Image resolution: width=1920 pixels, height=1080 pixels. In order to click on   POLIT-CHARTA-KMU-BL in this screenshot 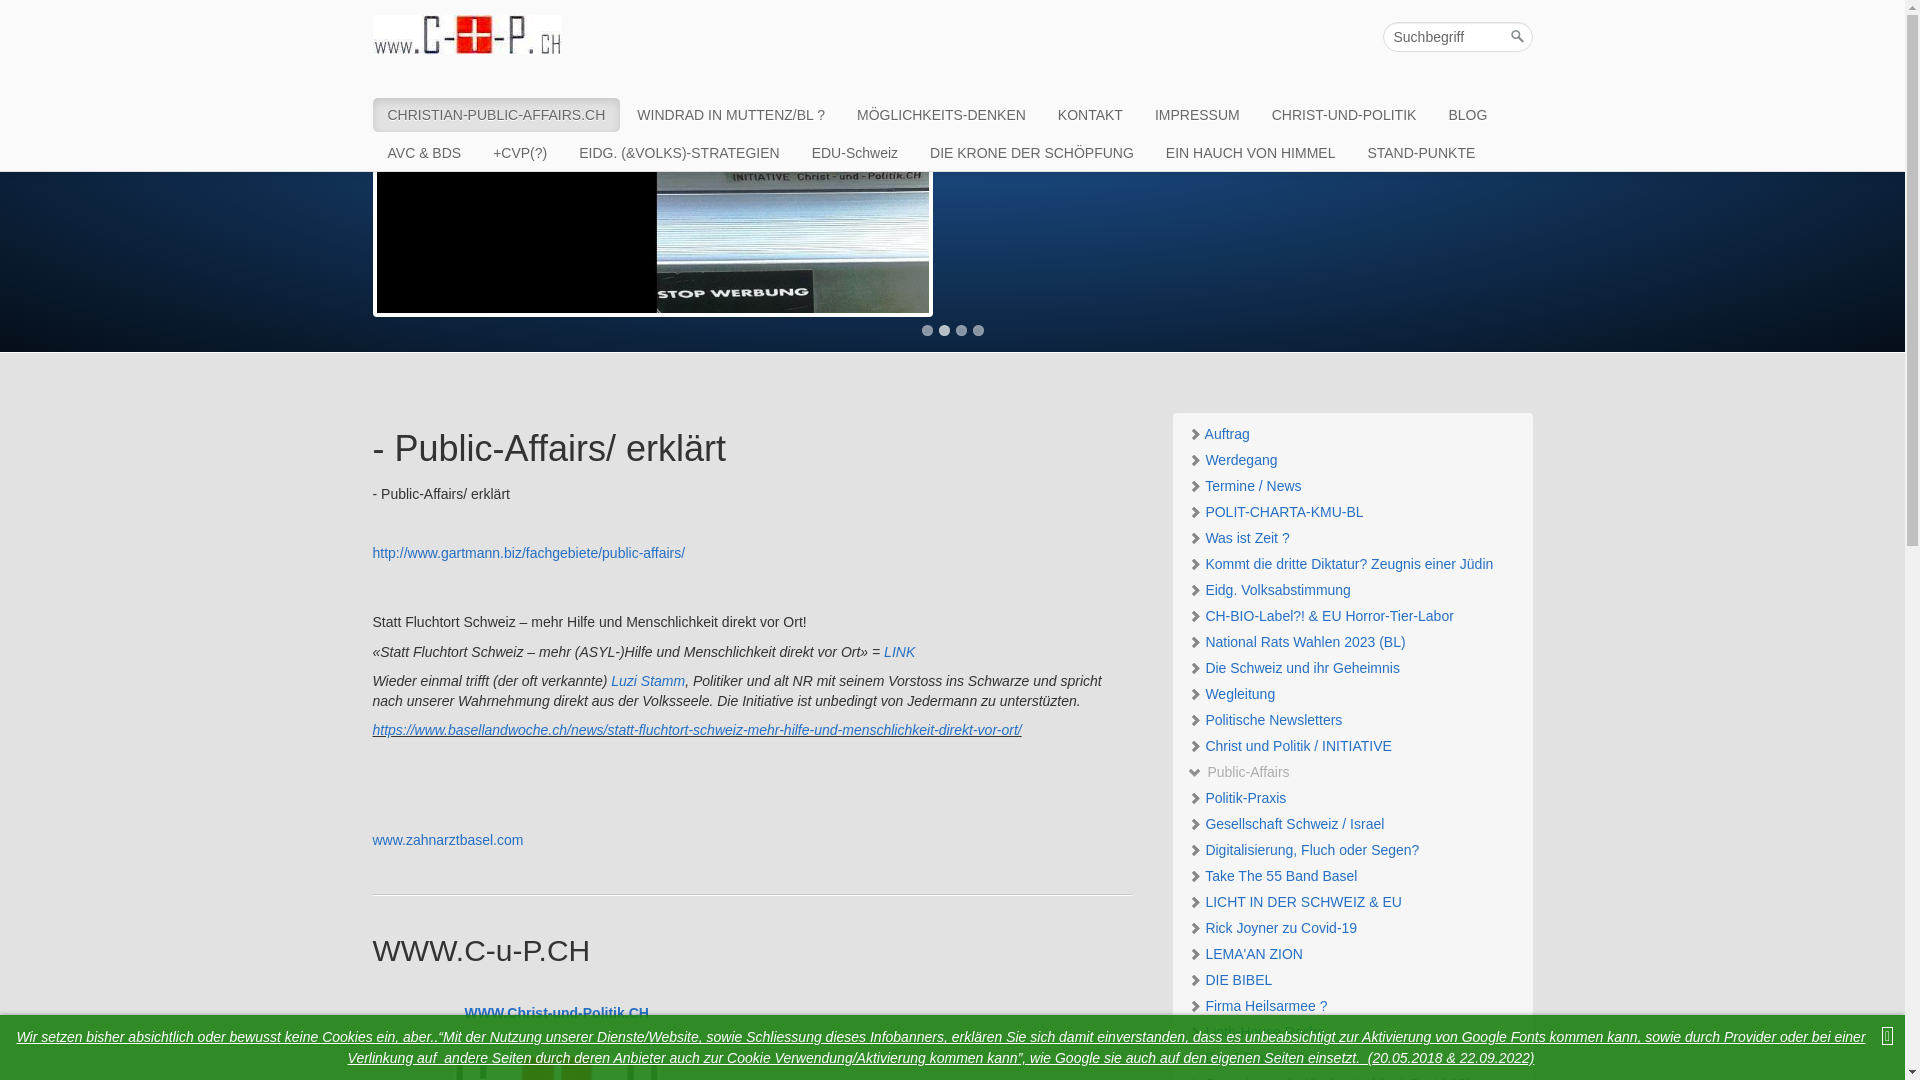, I will do `click(1352, 512)`.